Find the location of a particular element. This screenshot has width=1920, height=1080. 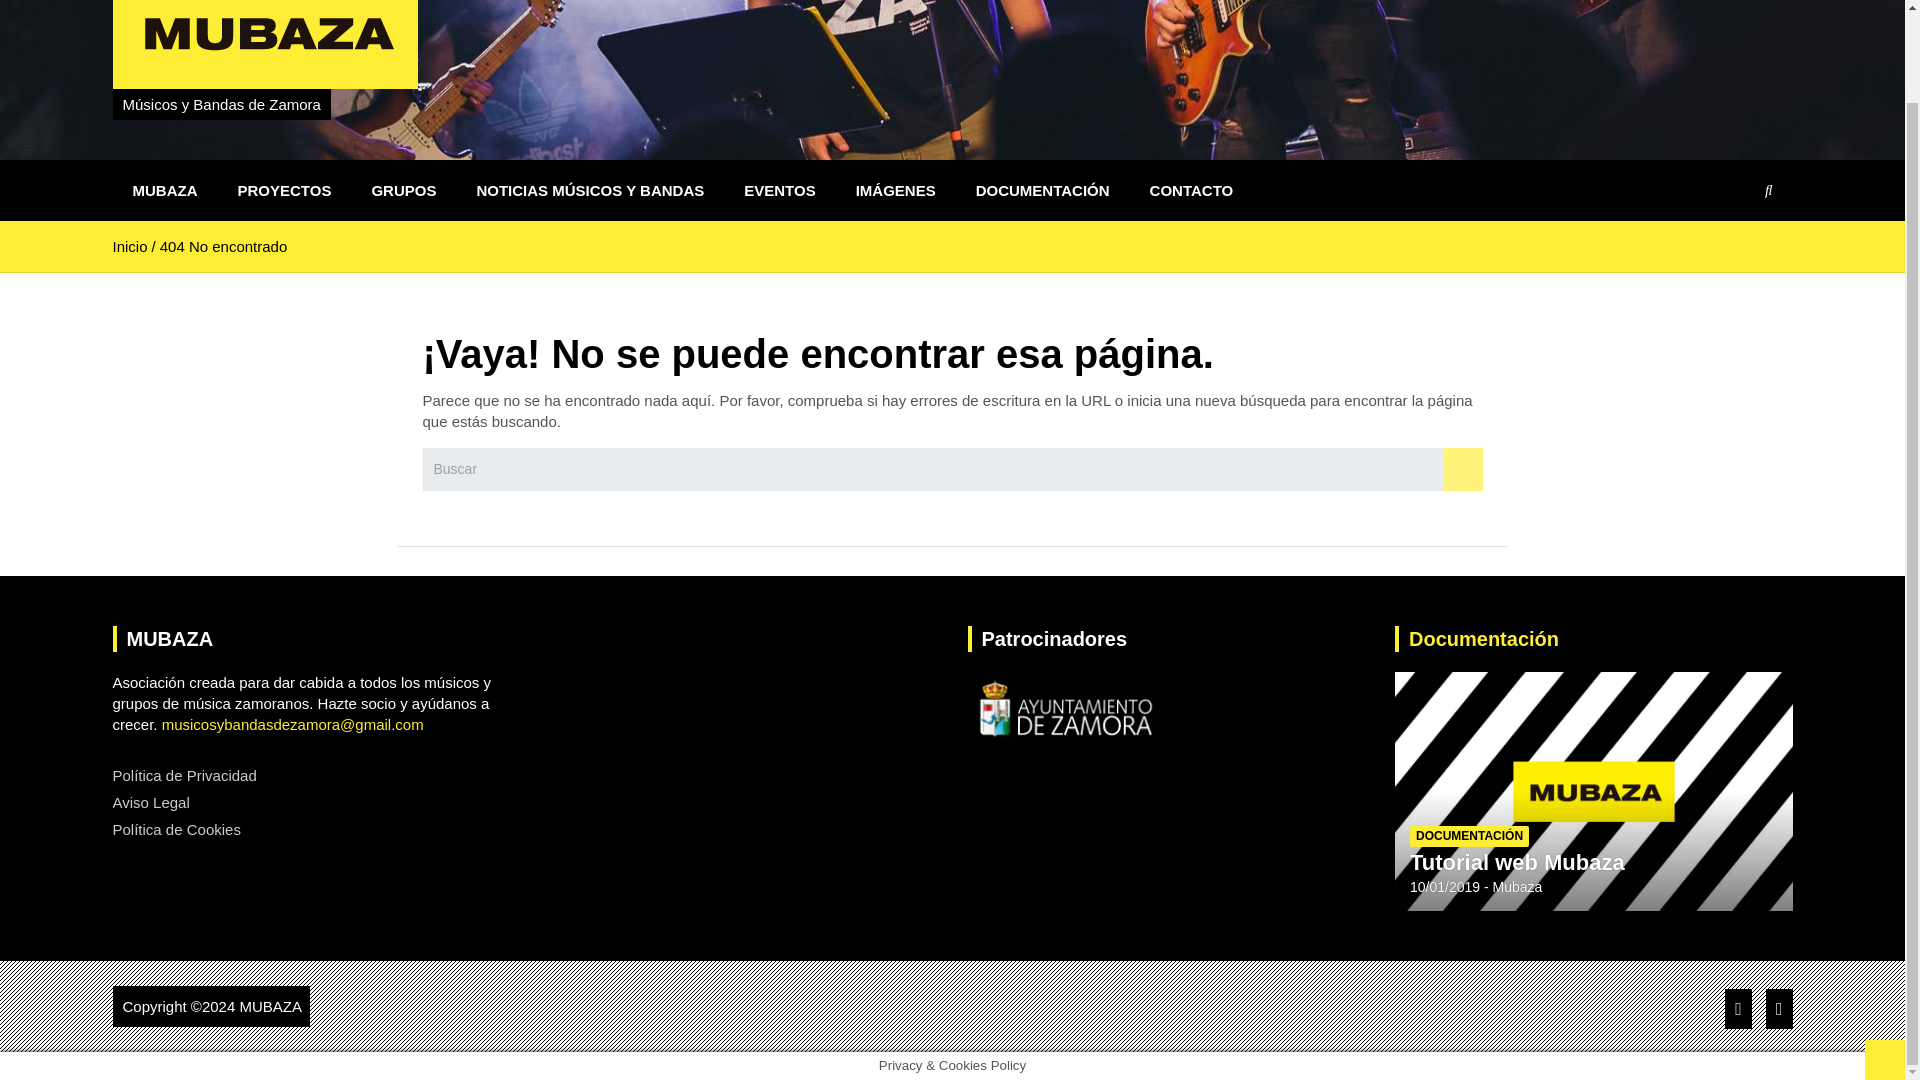

Tutorial web Mubaza is located at coordinates (1444, 887).